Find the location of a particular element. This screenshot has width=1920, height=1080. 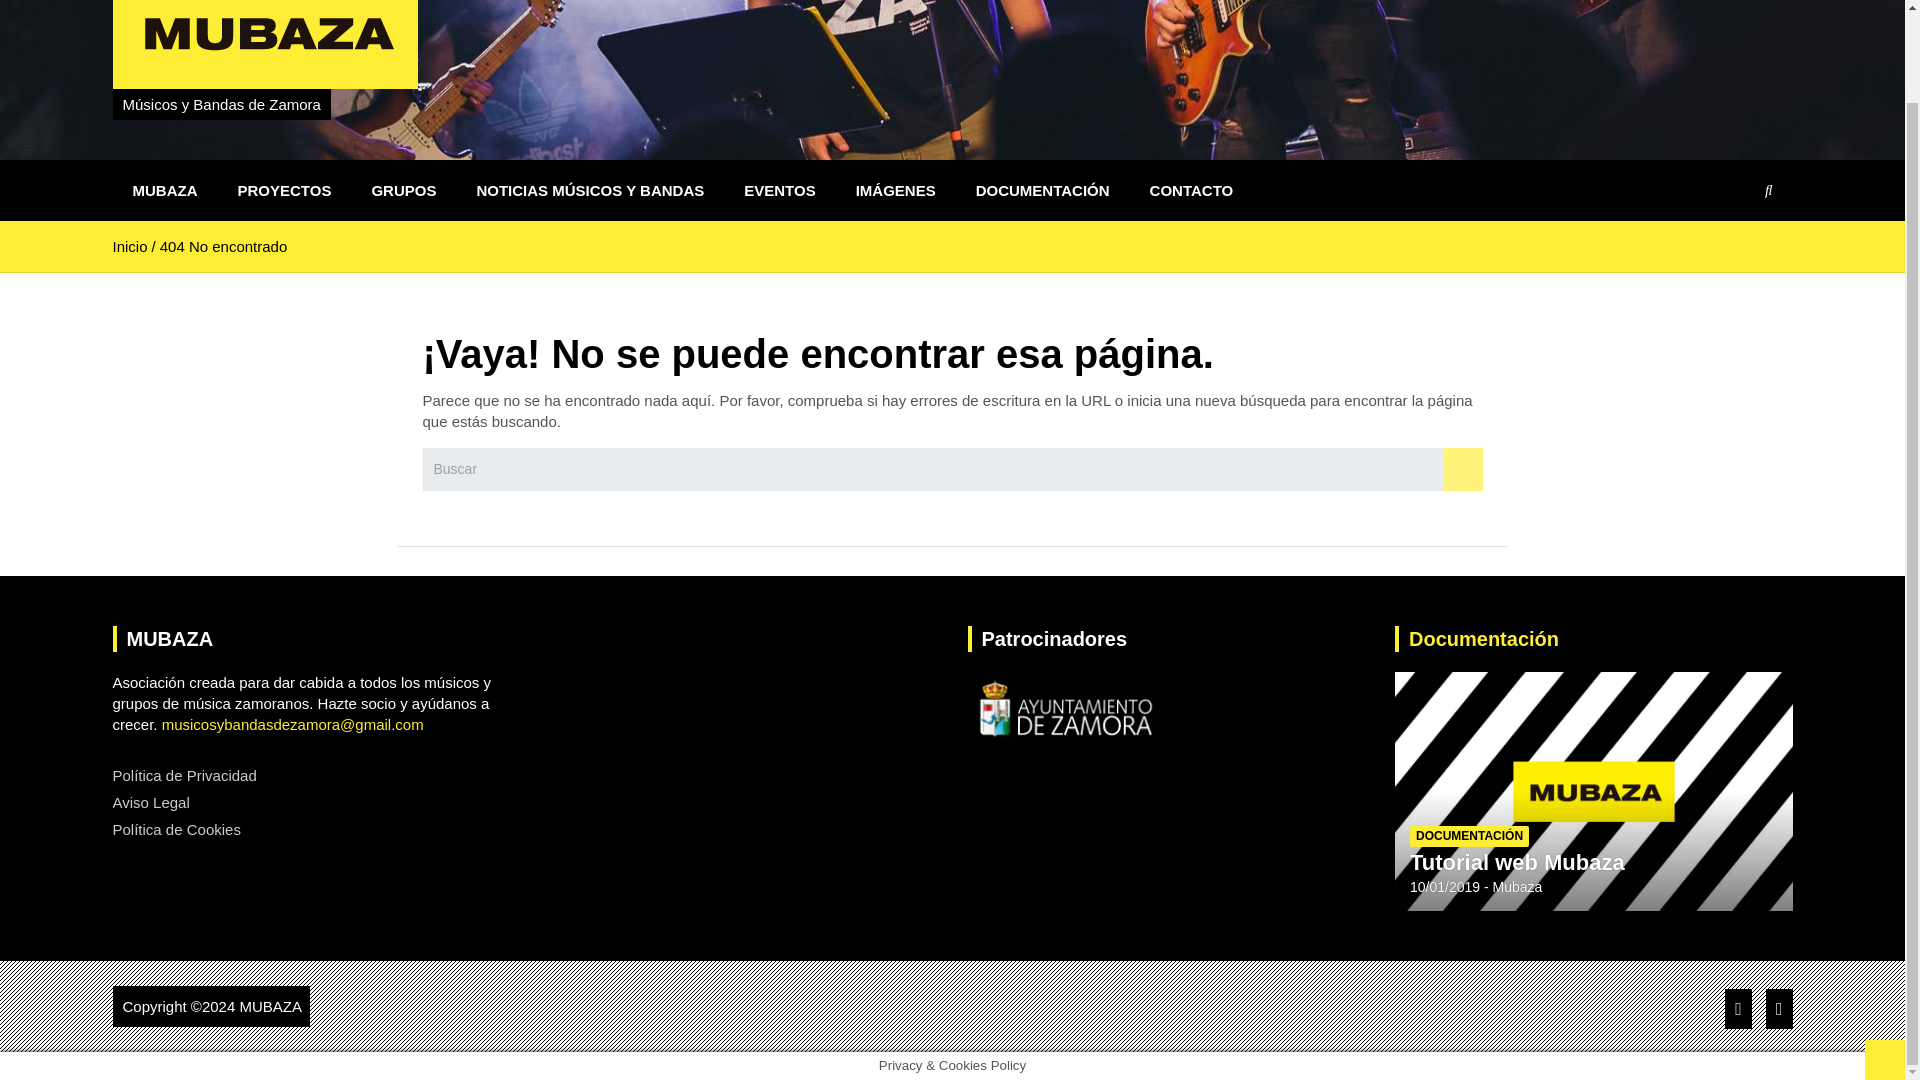

Tutorial web Mubaza is located at coordinates (1444, 887).